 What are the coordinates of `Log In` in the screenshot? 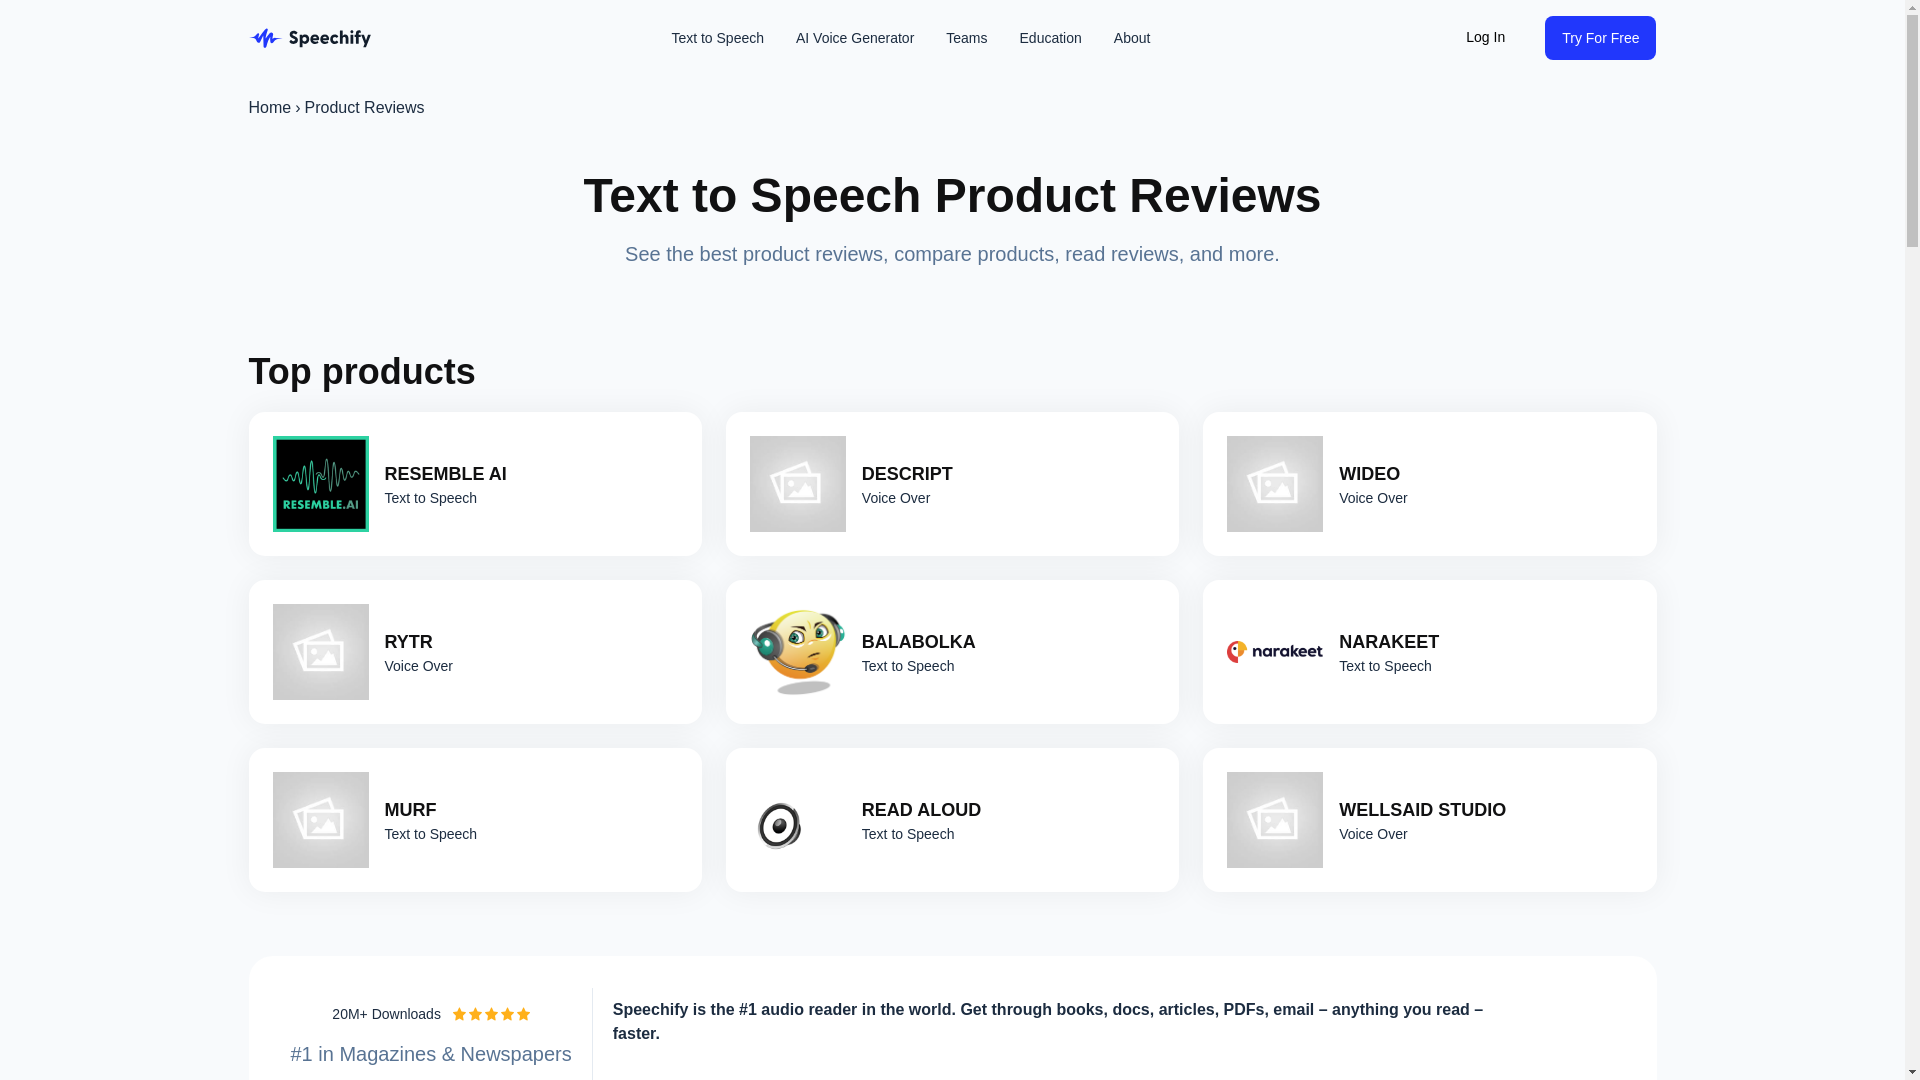 It's located at (1484, 38).